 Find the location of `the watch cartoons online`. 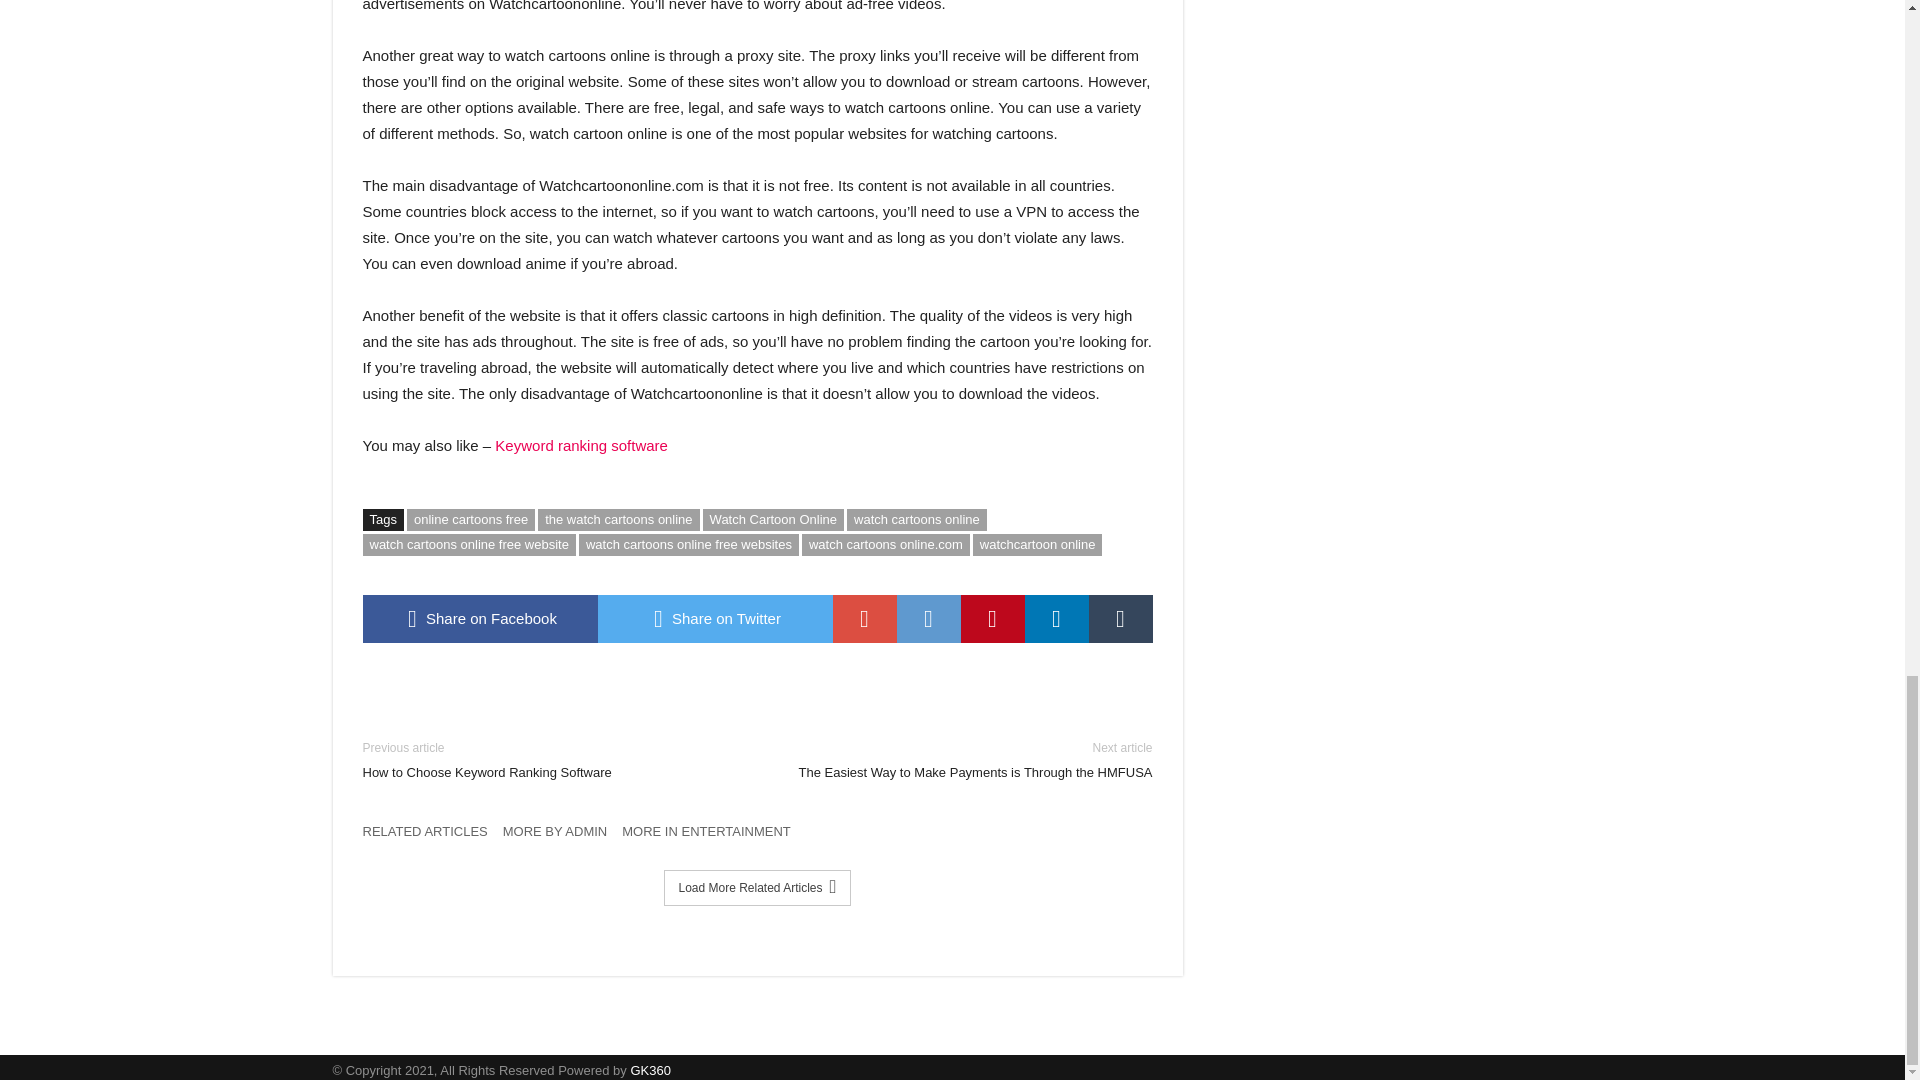

the watch cartoons online is located at coordinates (618, 520).